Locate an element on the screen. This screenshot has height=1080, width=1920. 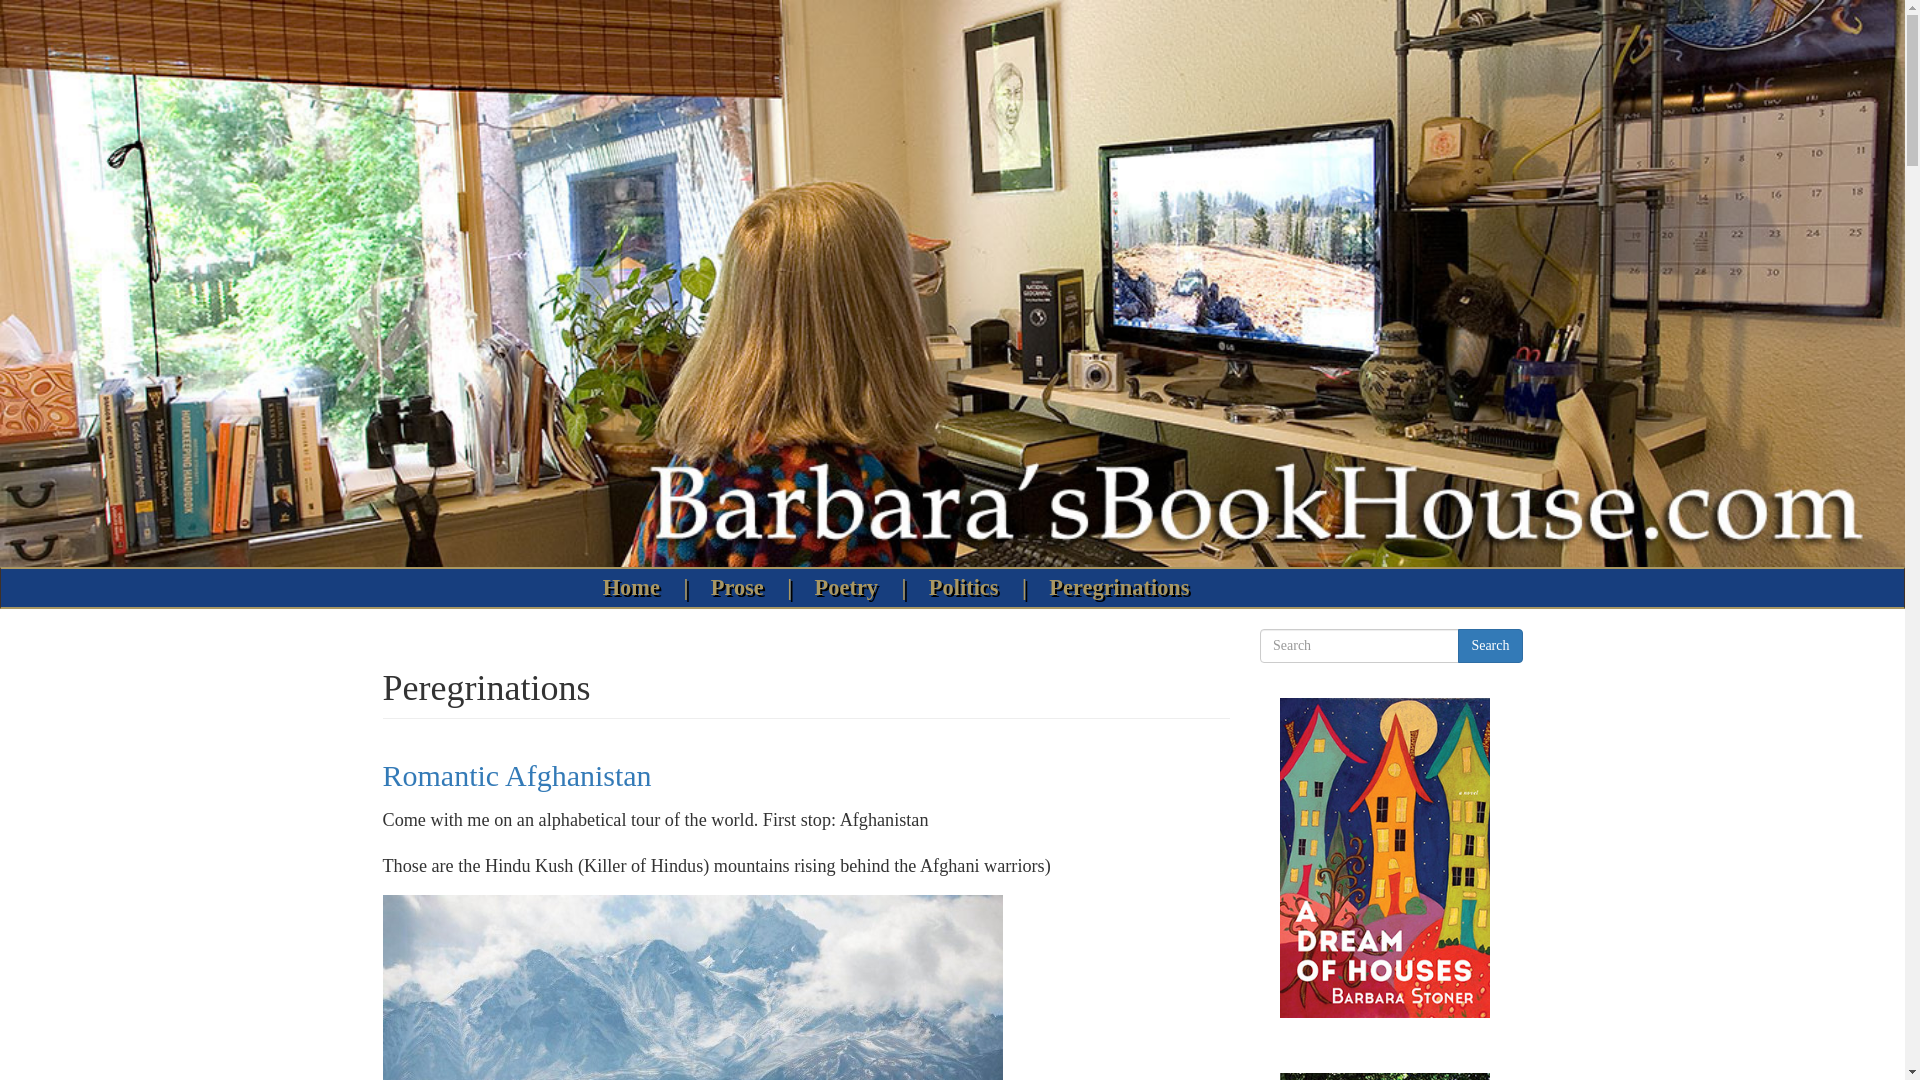
Poetry is located at coordinates (851, 588).